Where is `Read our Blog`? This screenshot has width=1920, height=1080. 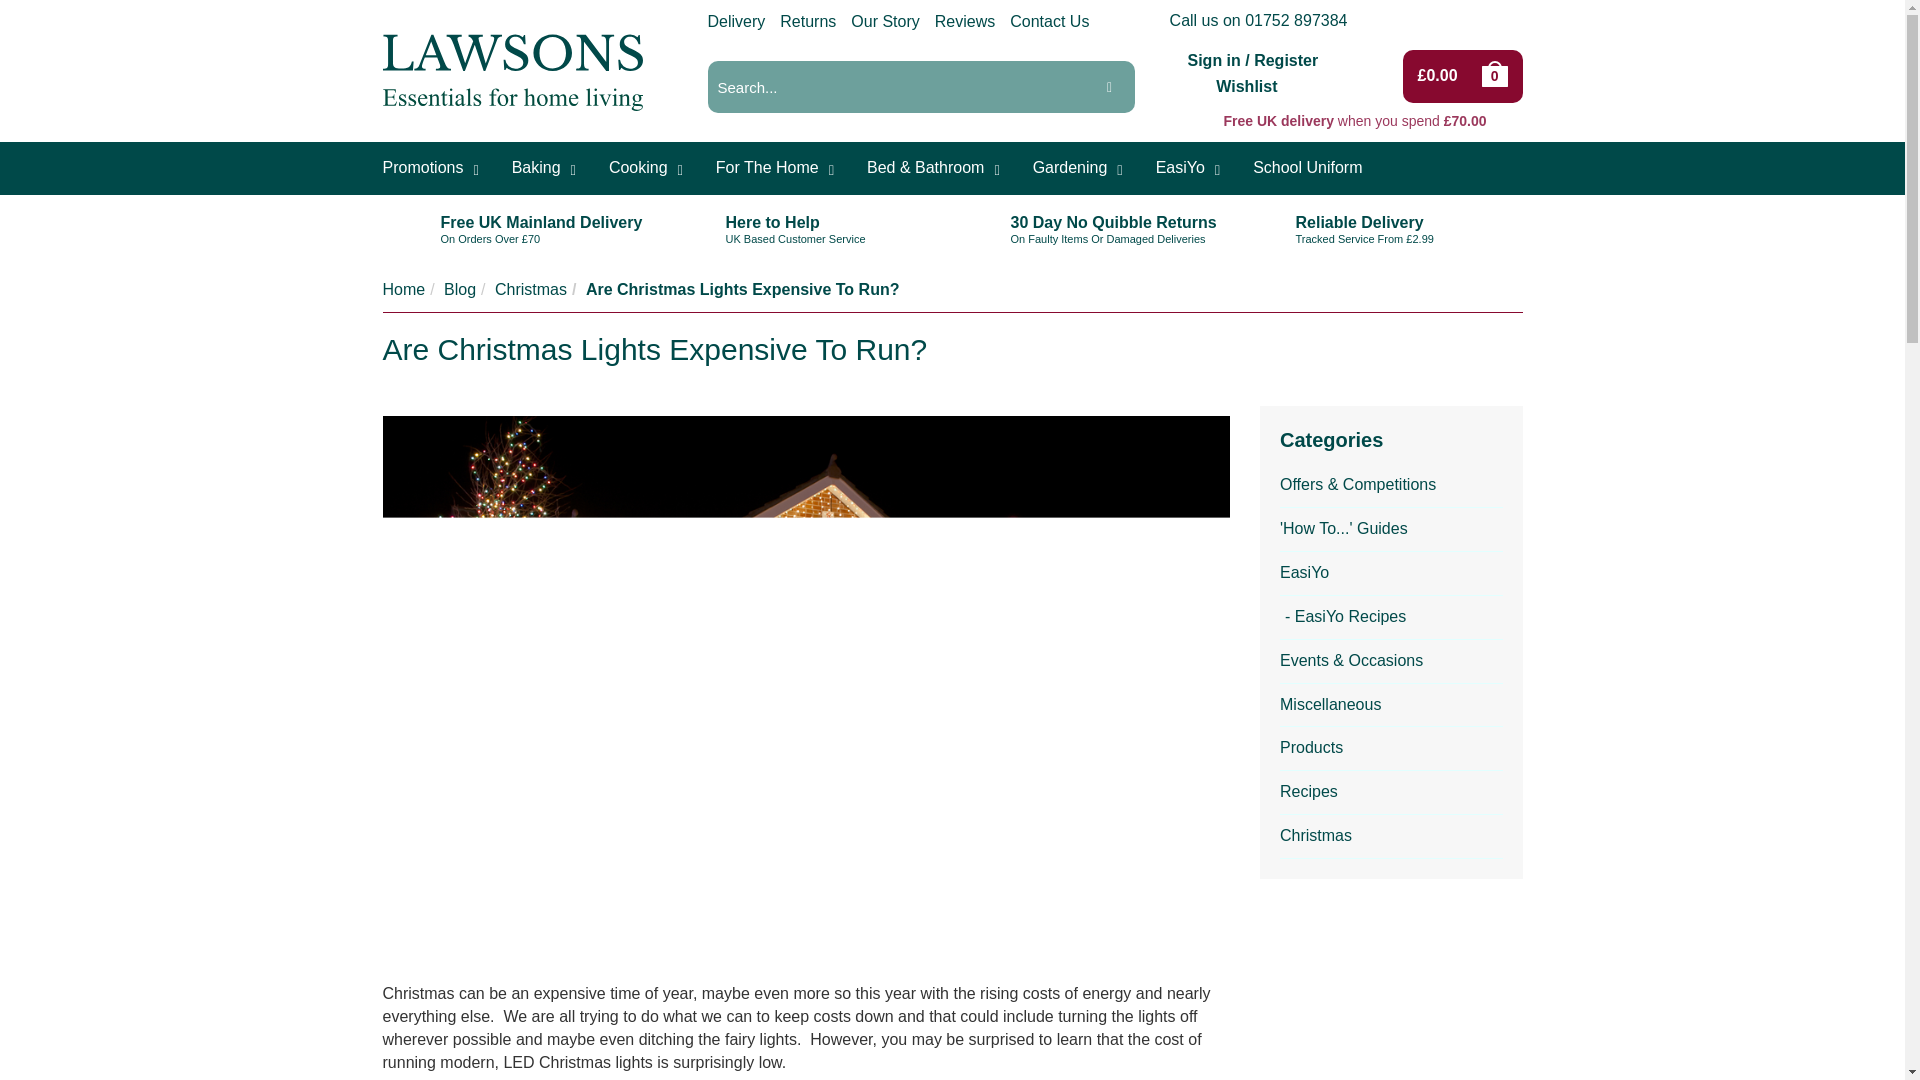 Read our Blog is located at coordinates (1420, 20).